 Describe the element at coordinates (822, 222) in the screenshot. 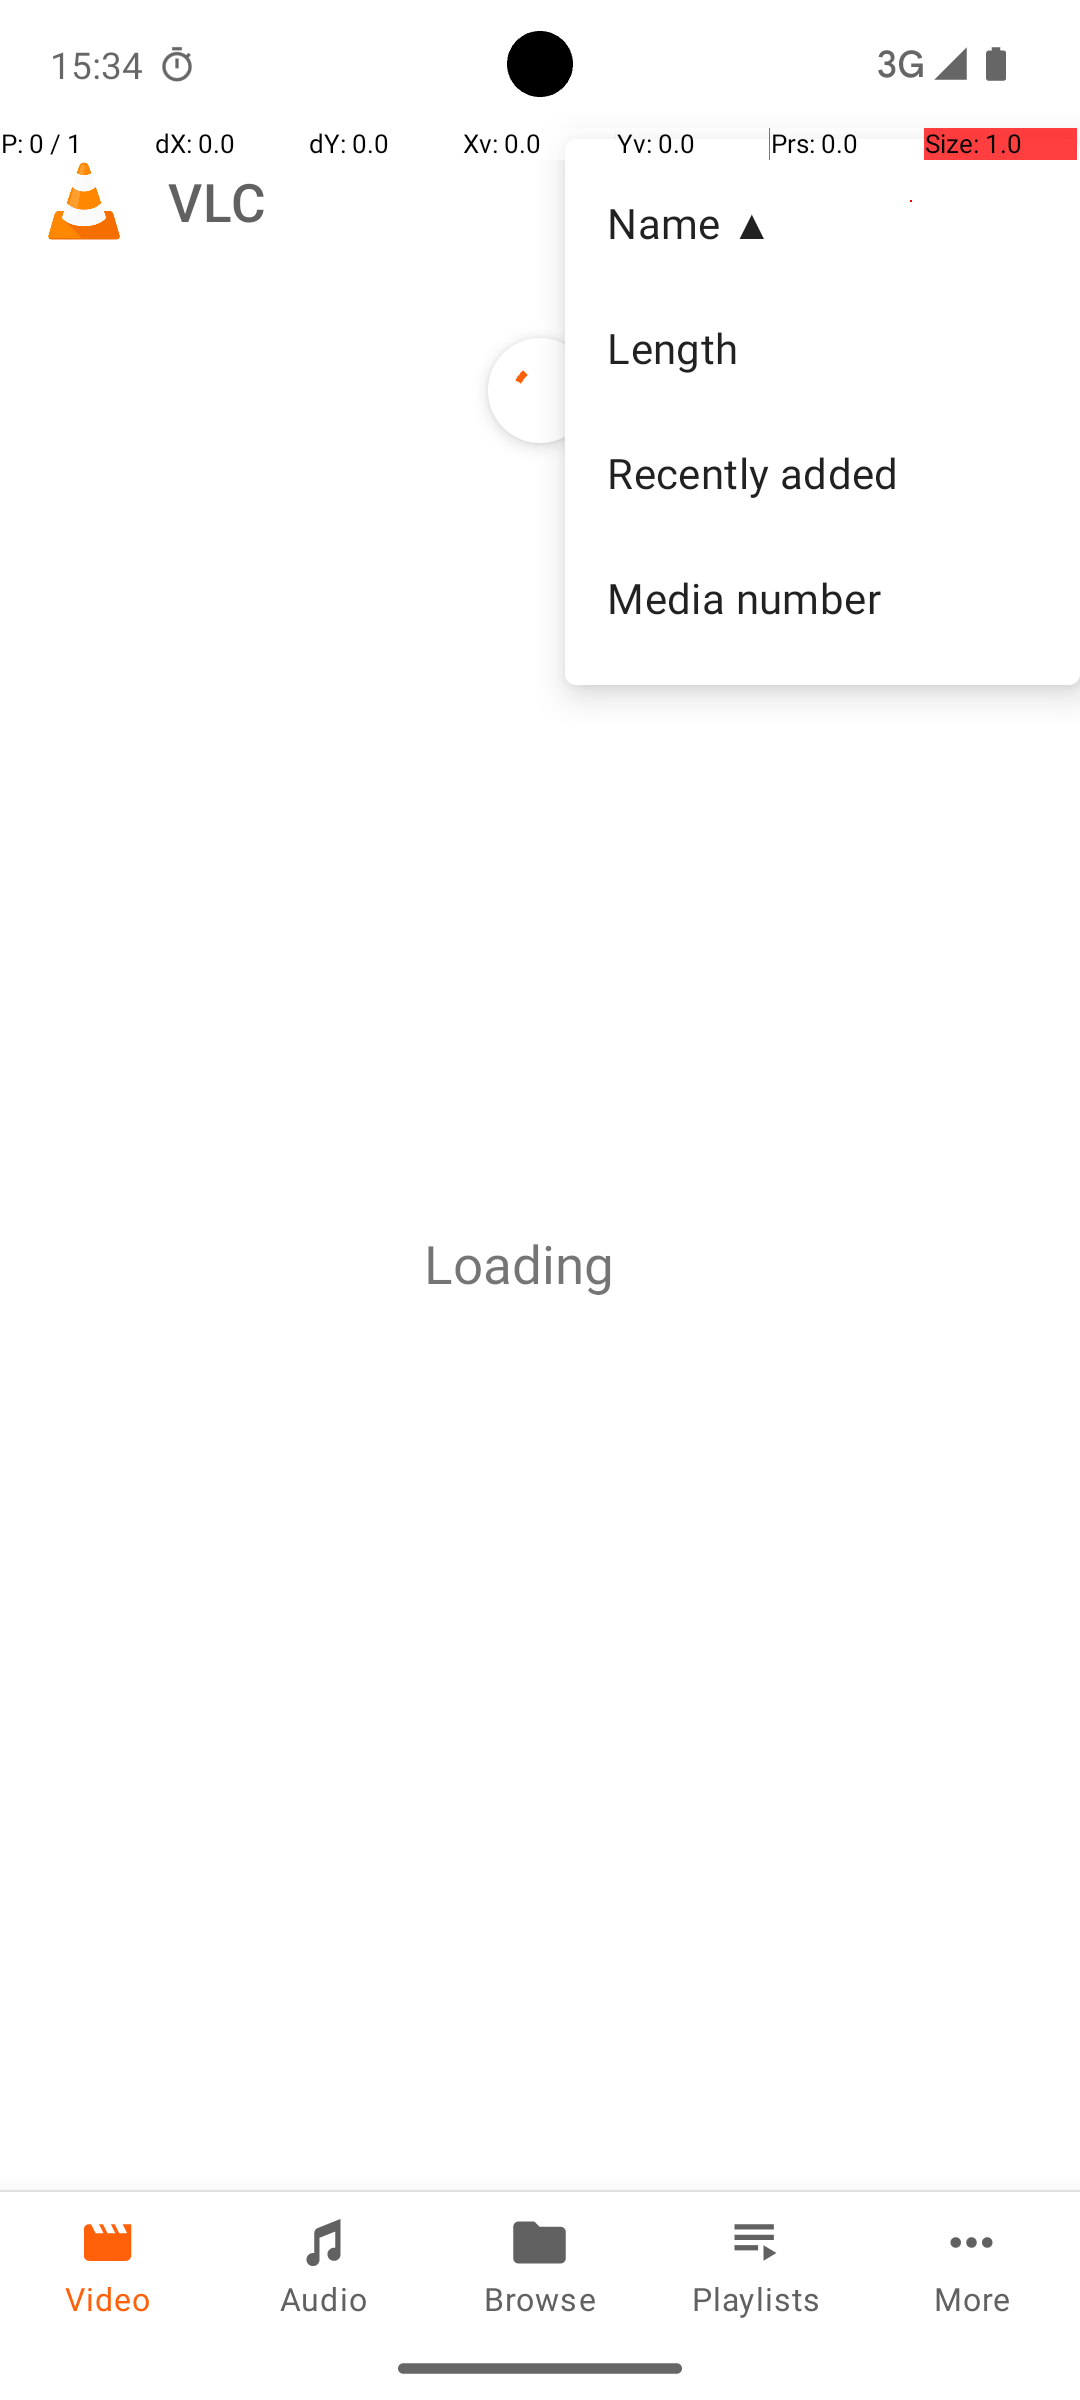

I see `Name ▲` at that location.